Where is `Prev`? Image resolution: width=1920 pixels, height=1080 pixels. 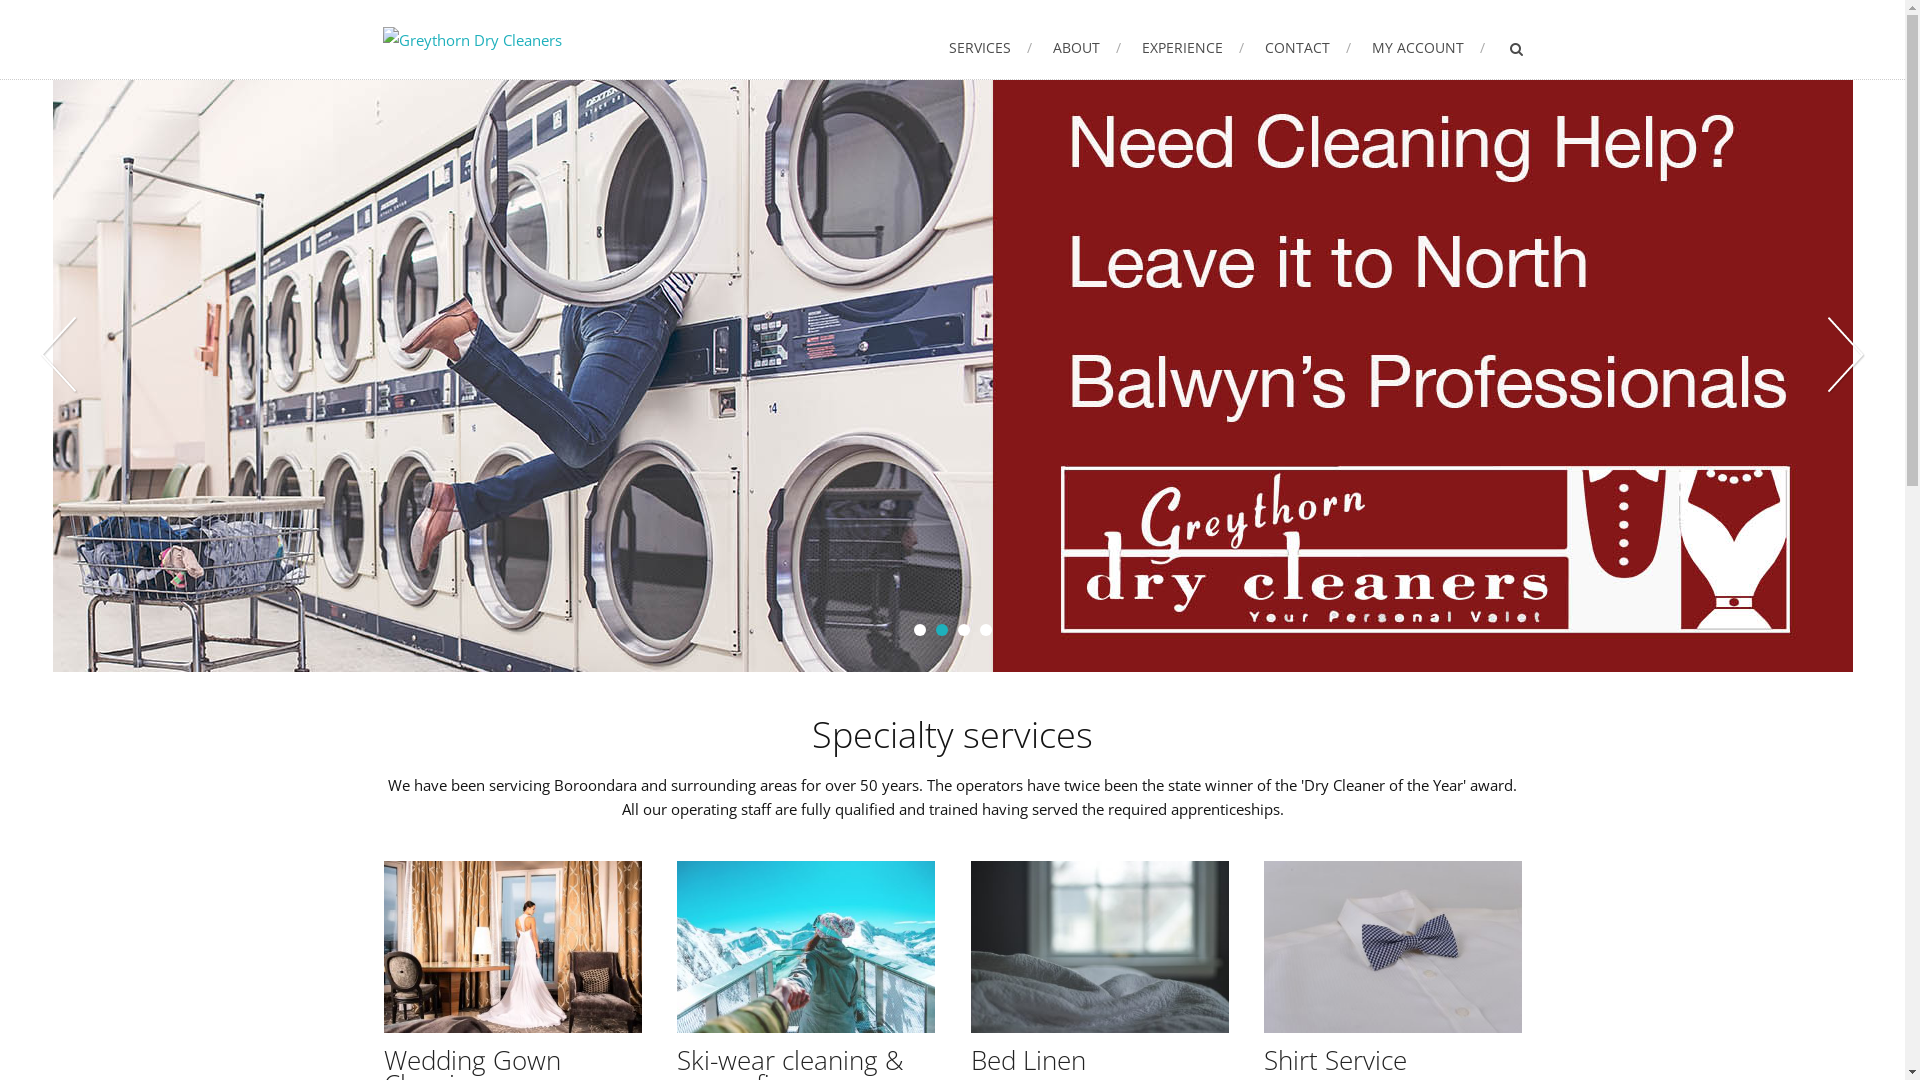 Prev is located at coordinates (60, 355).